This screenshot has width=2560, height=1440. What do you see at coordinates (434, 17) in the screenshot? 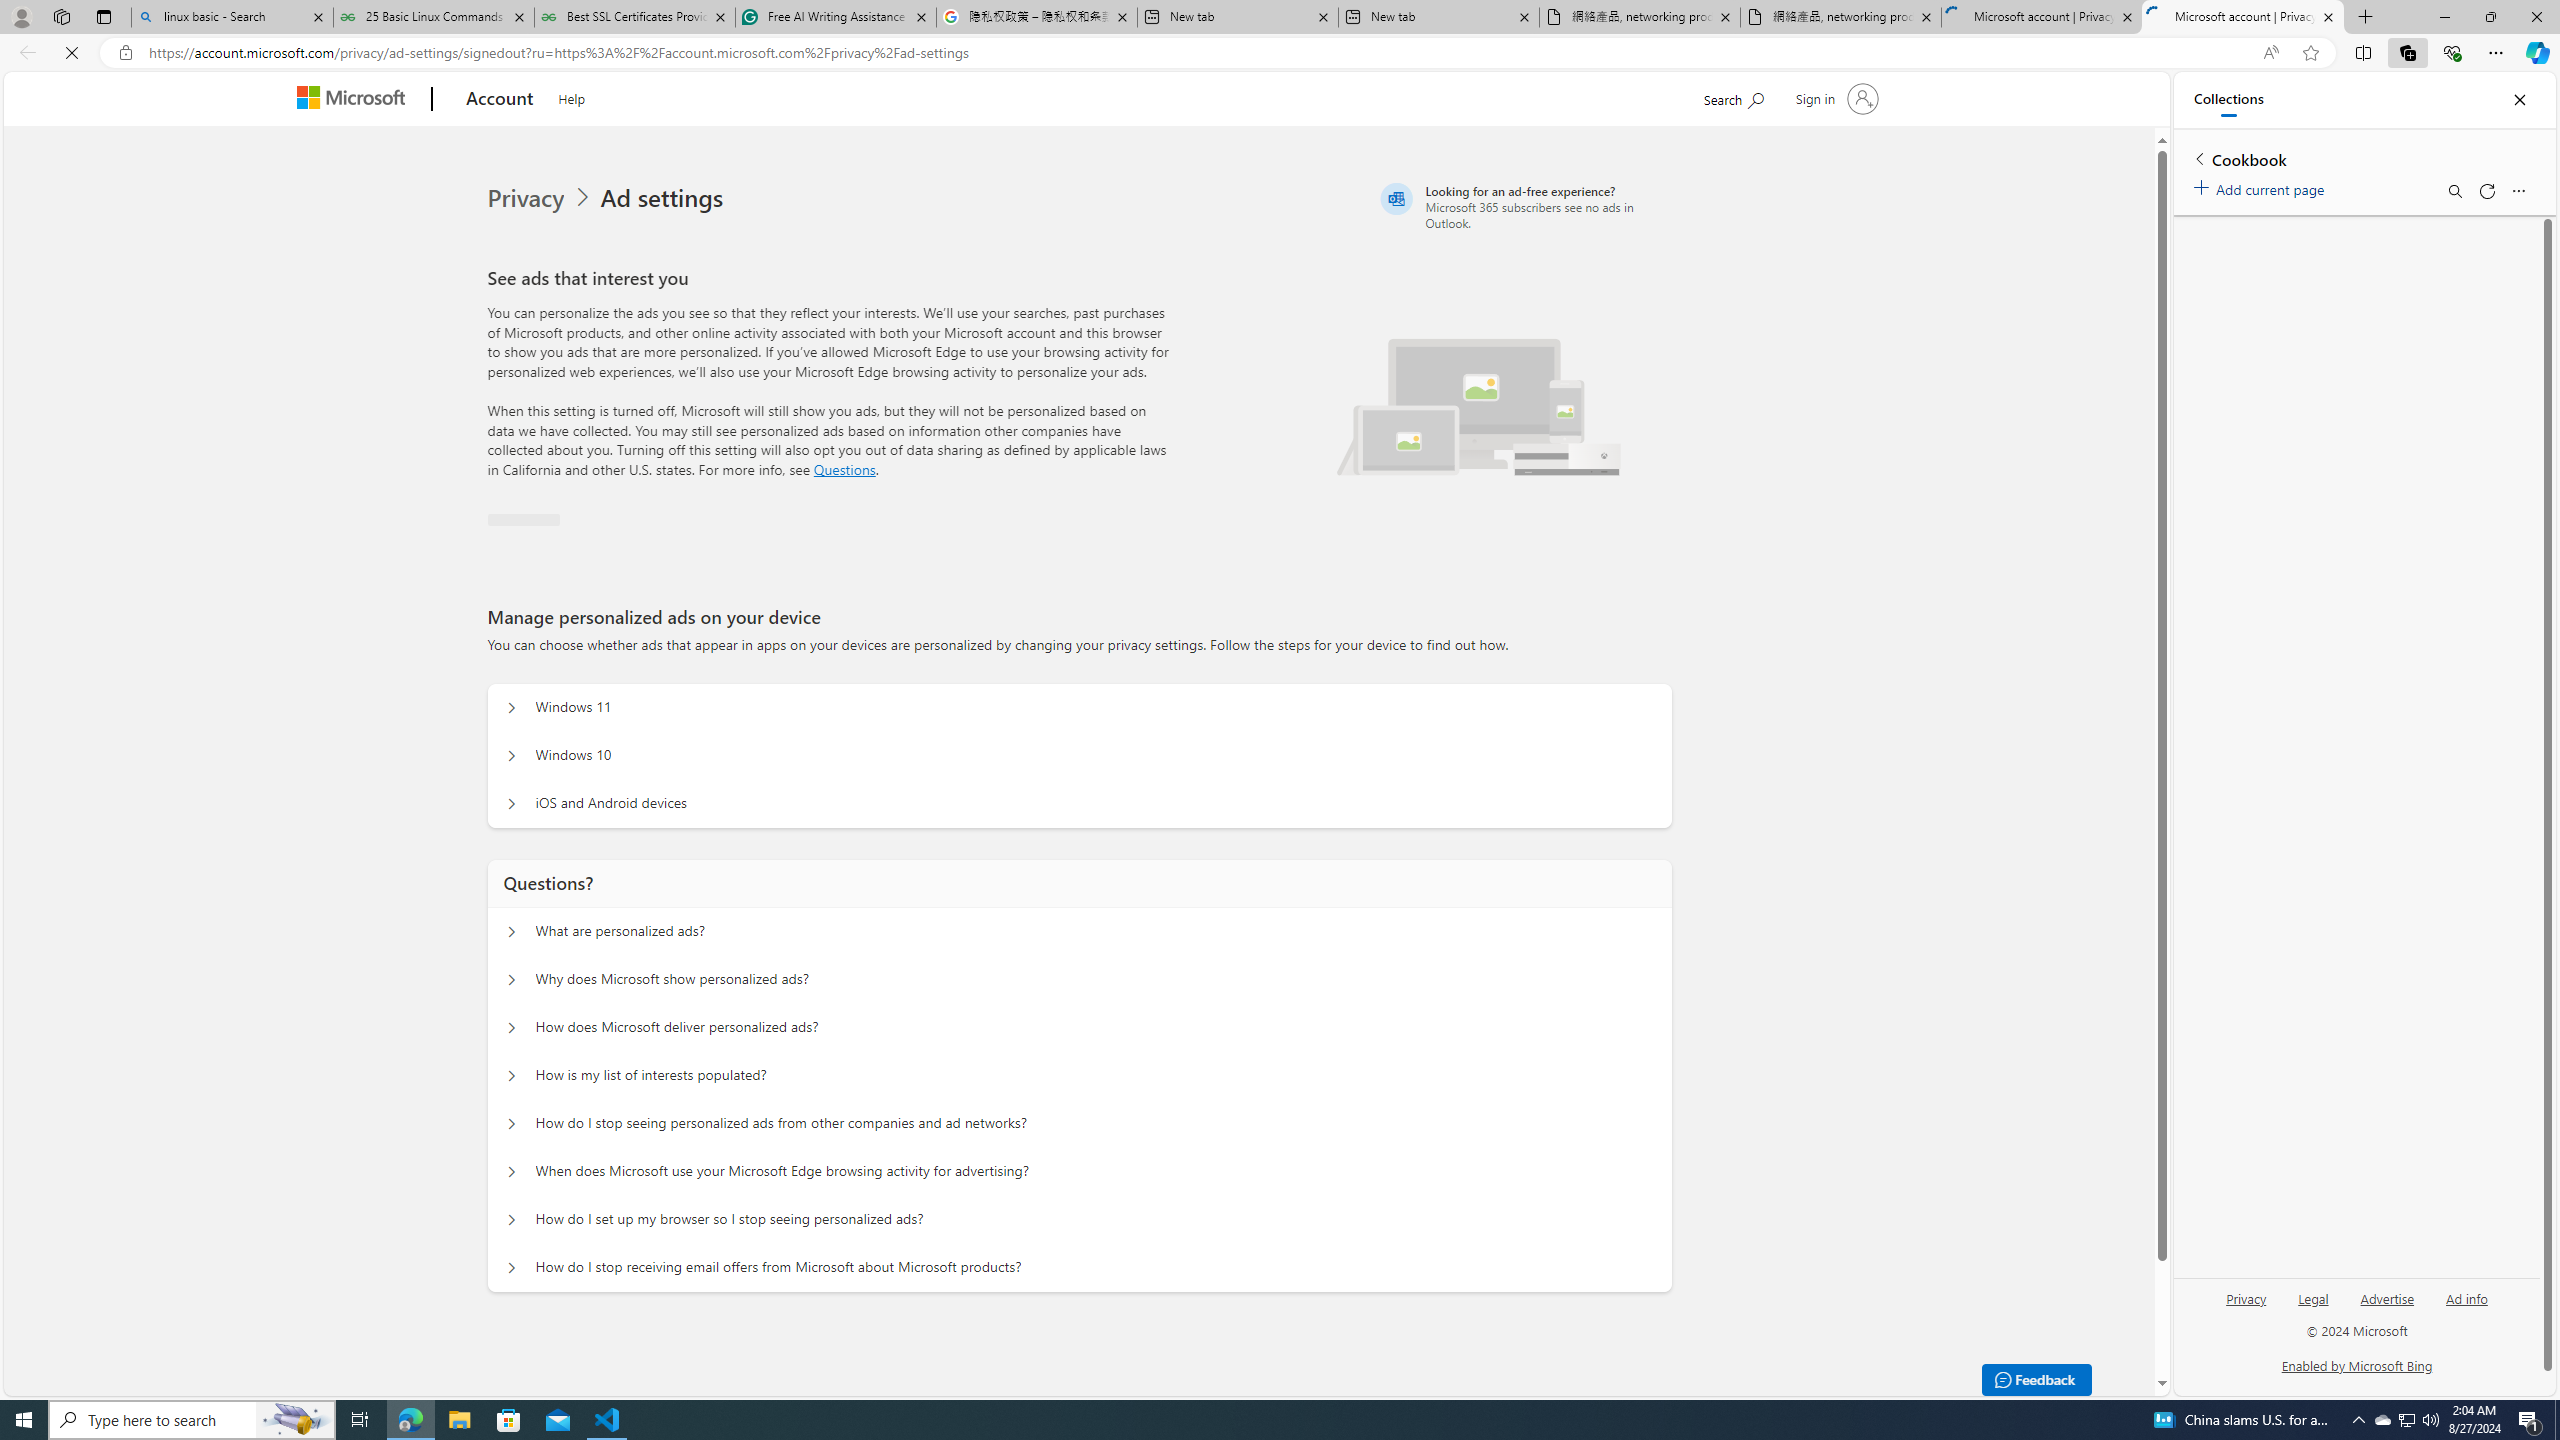
I see `25 Basic Linux Commands For Beginners - GeeksforGeeks` at bounding box center [434, 17].